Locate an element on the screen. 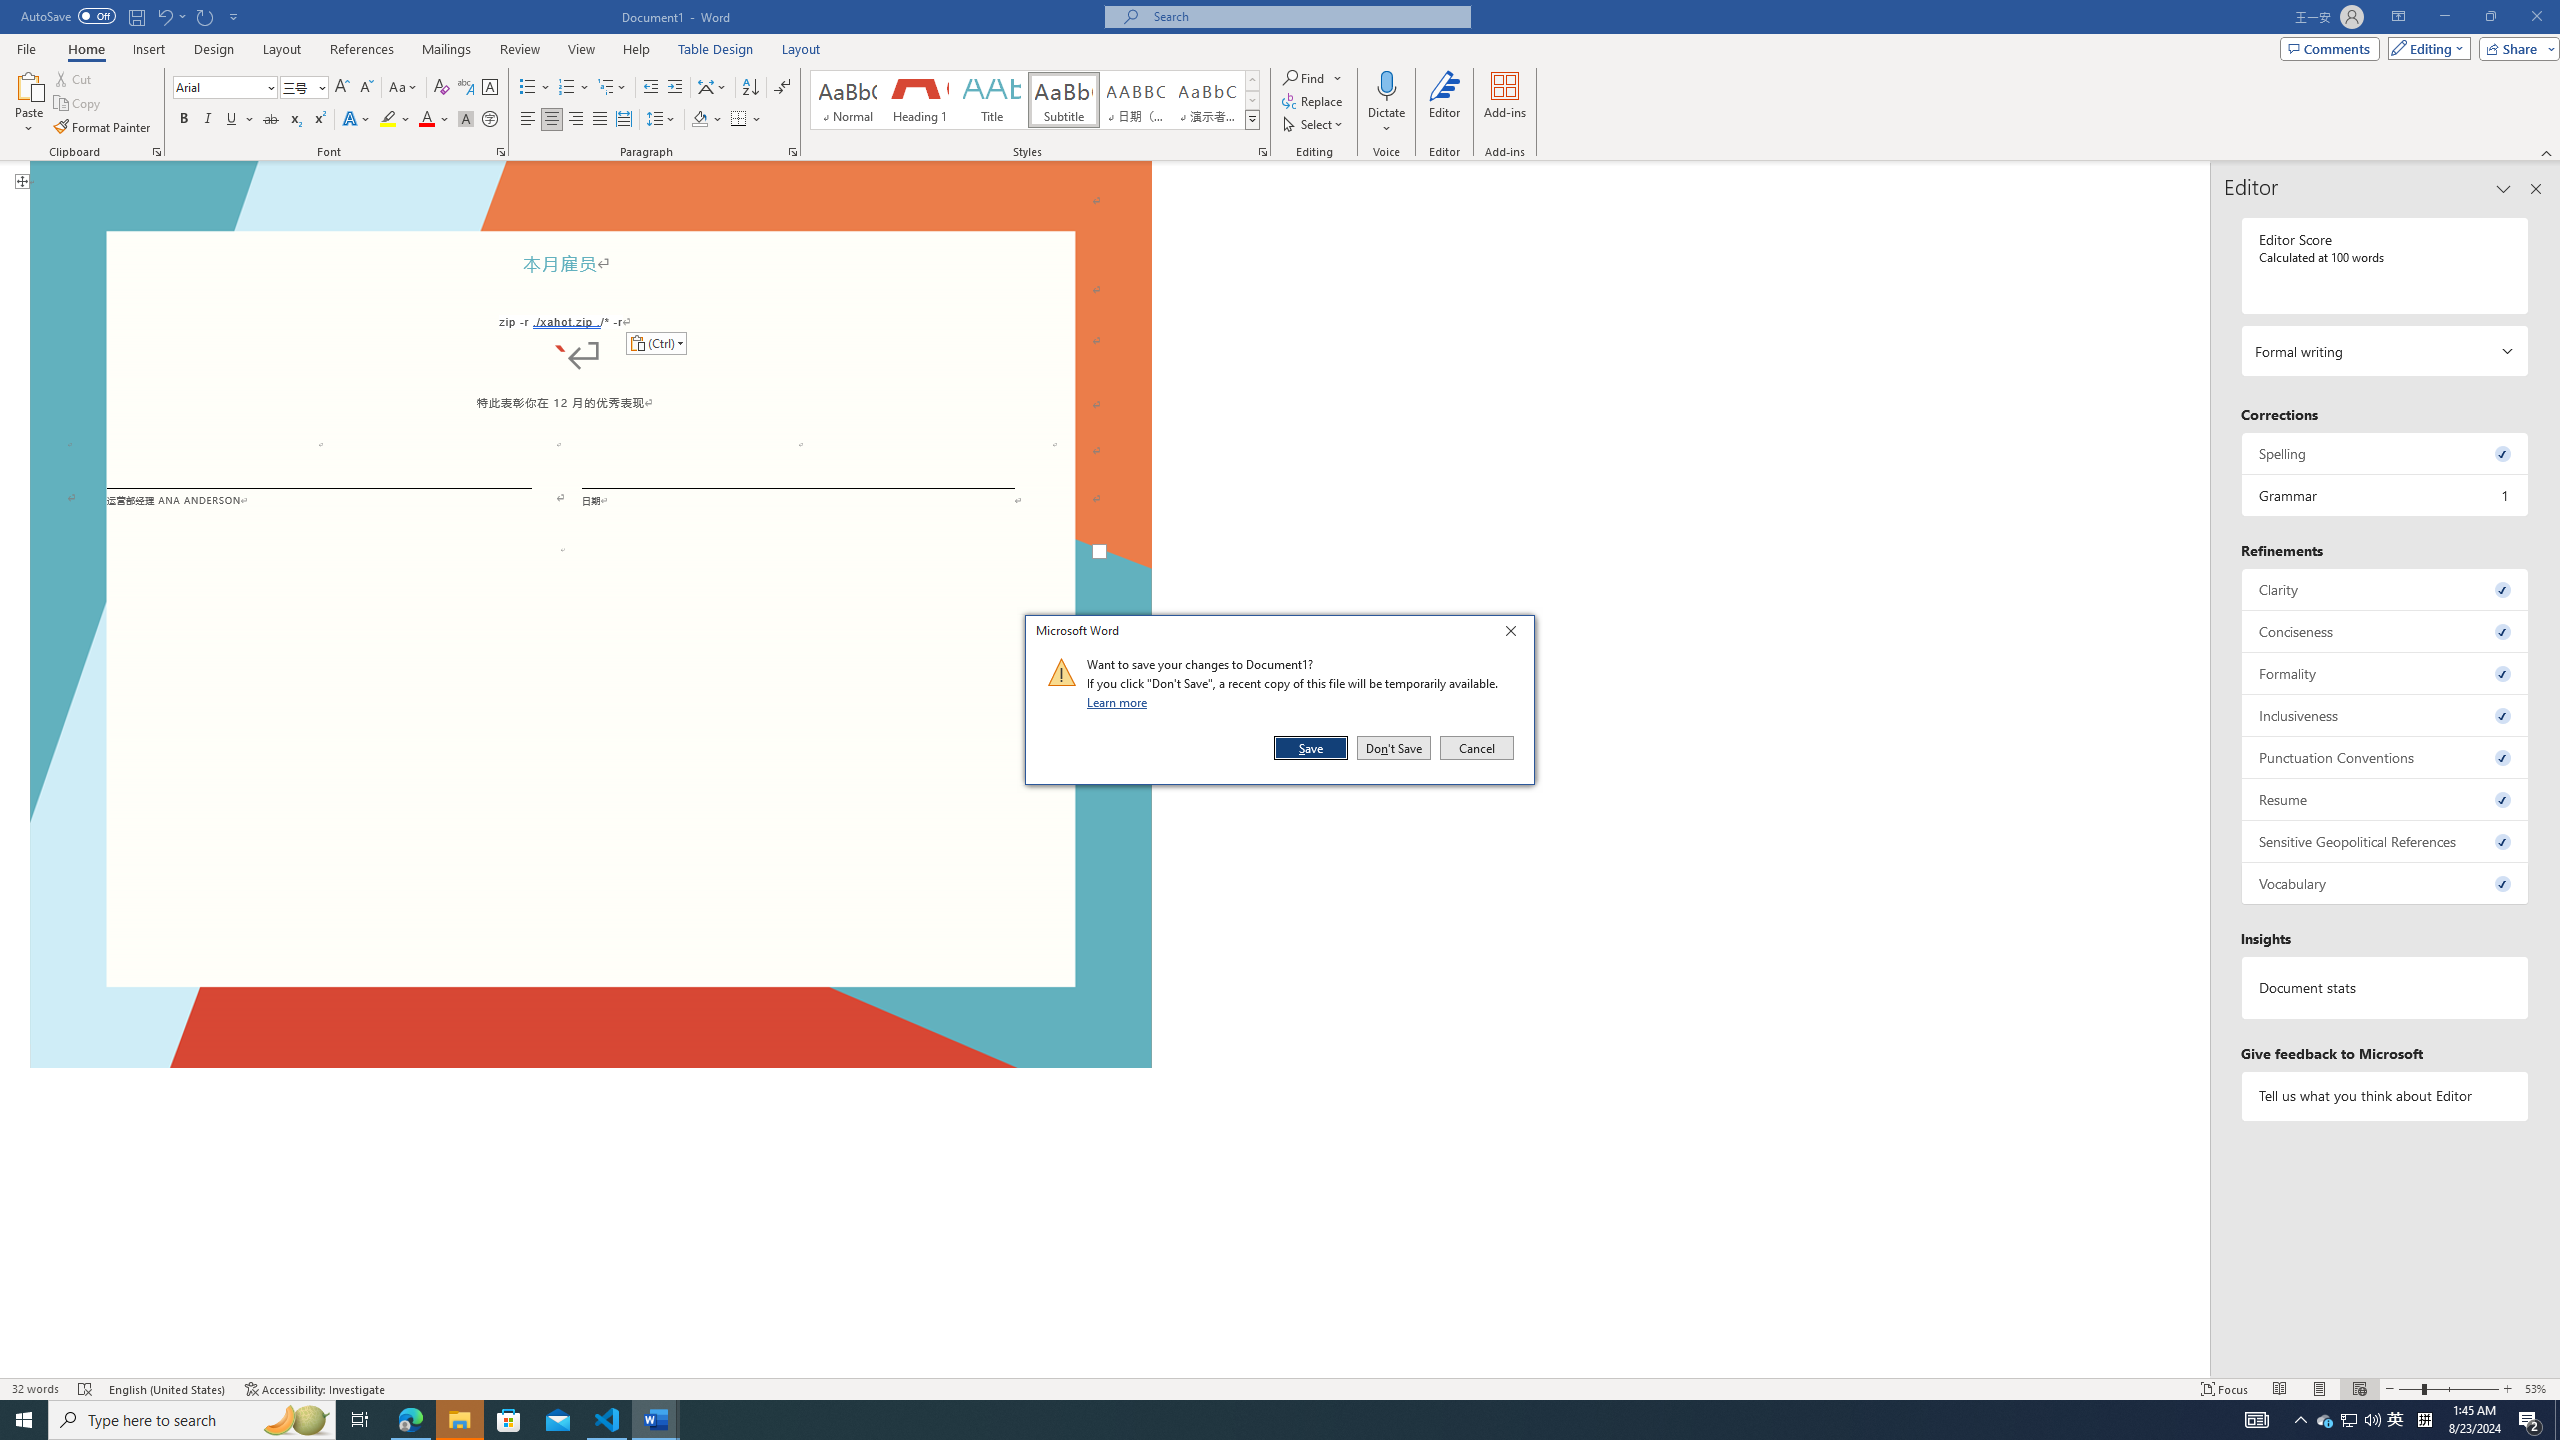  Insert is located at coordinates (148, 49).